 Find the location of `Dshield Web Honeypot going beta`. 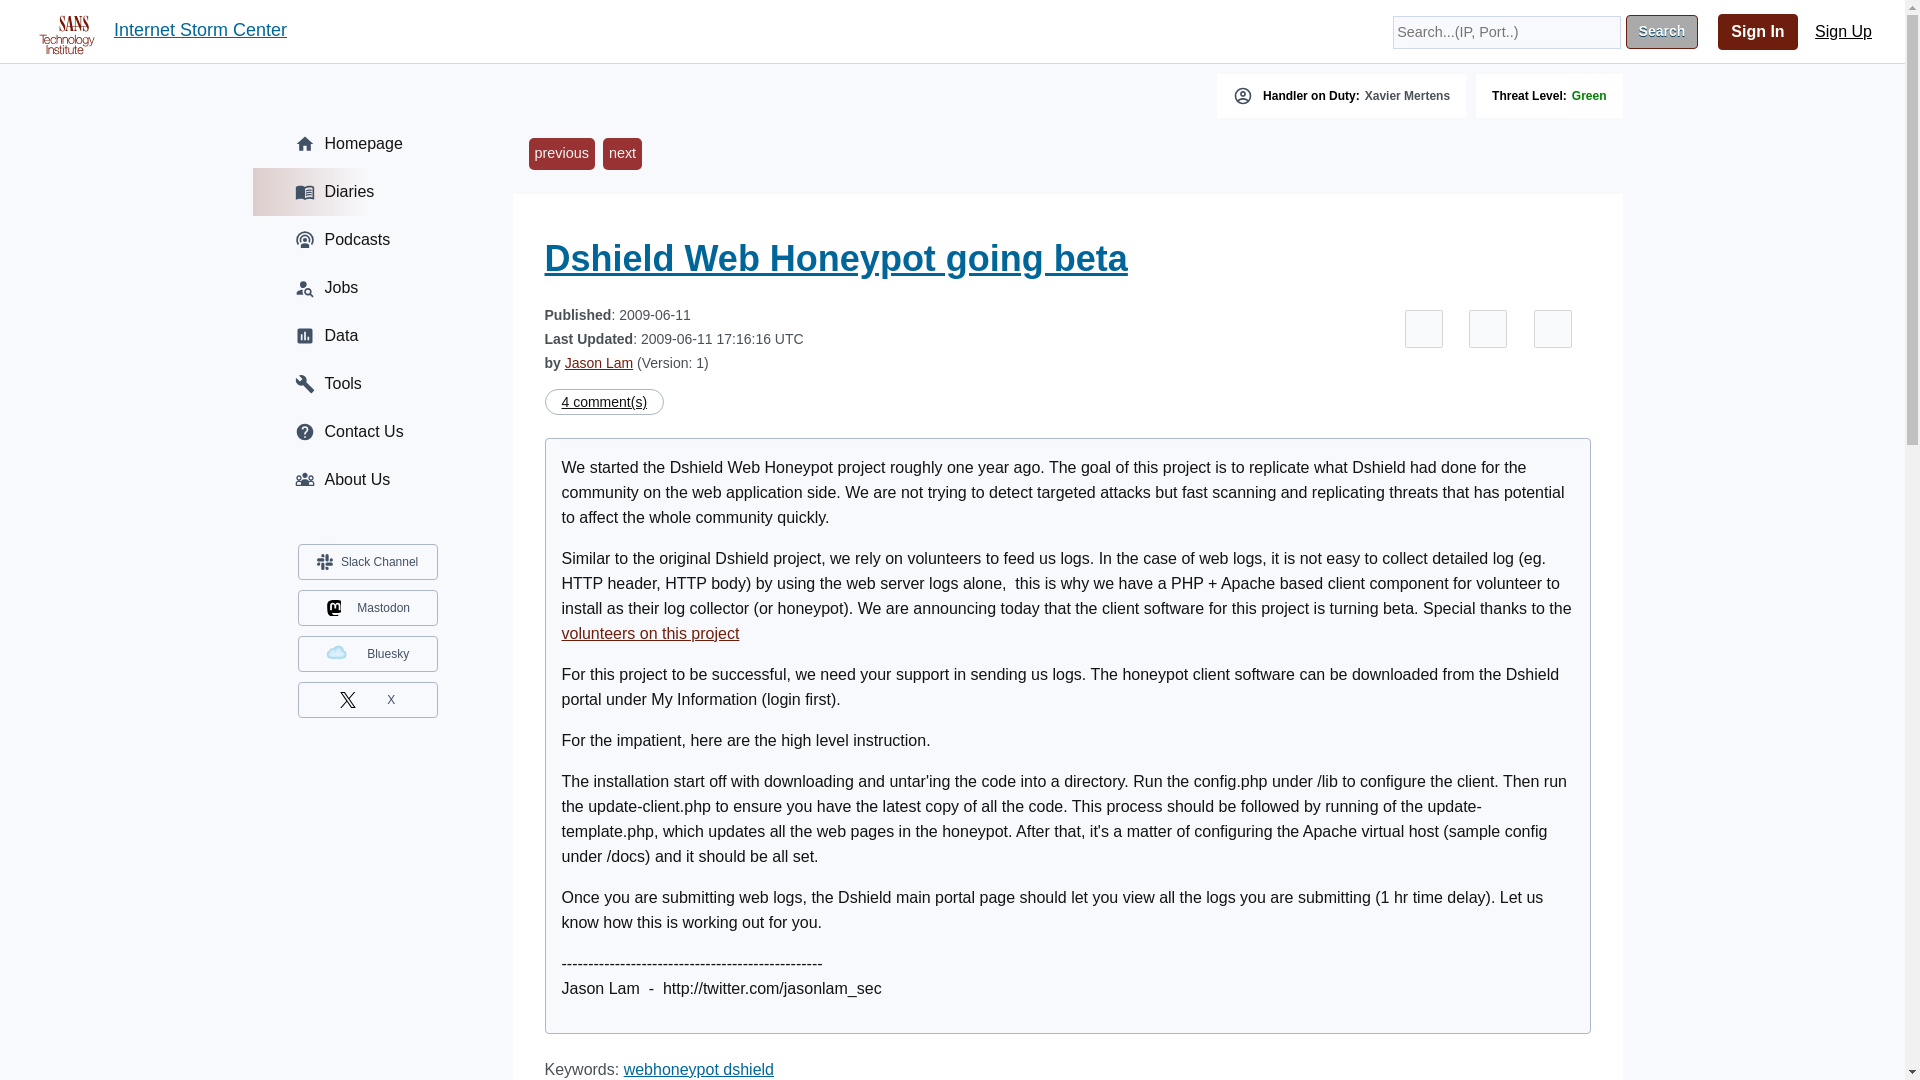

Dshield Web Honeypot going beta is located at coordinates (835, 258).